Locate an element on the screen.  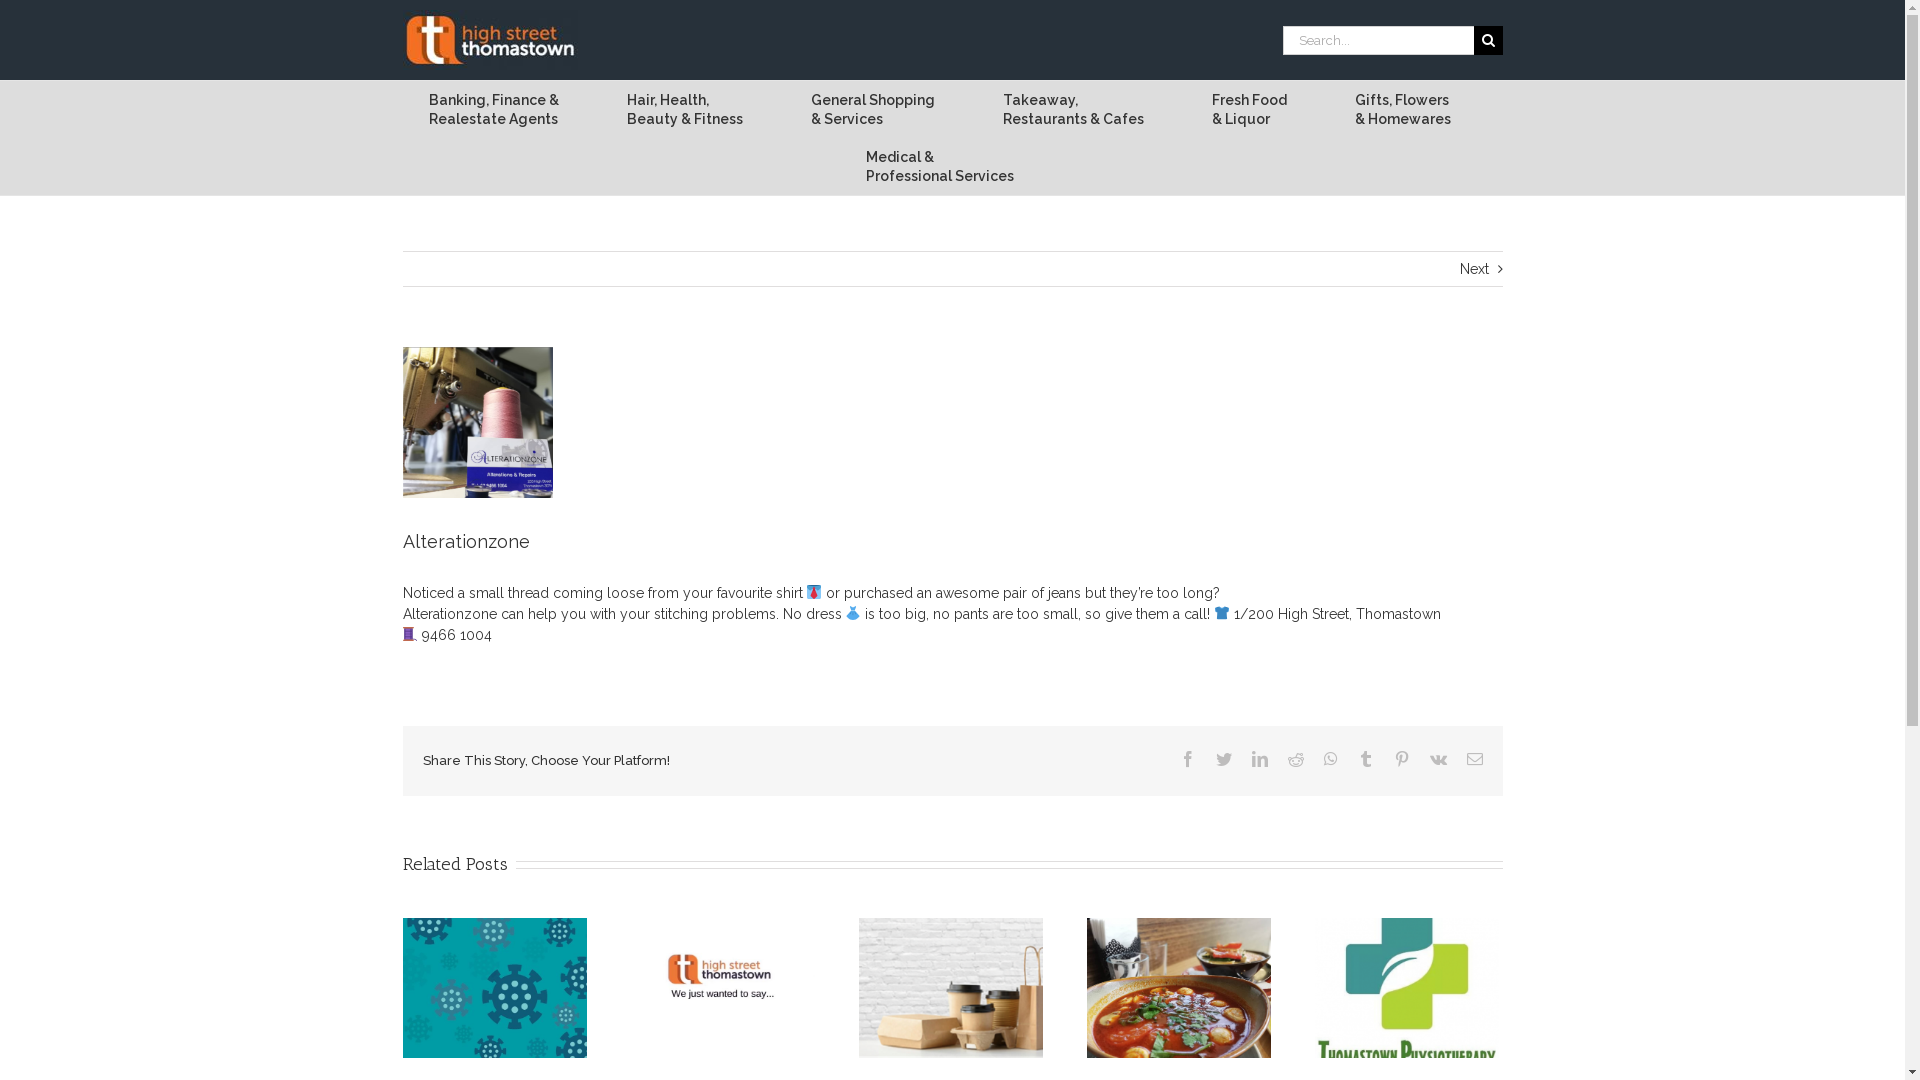
vk is located at coordinates (1438, 759).